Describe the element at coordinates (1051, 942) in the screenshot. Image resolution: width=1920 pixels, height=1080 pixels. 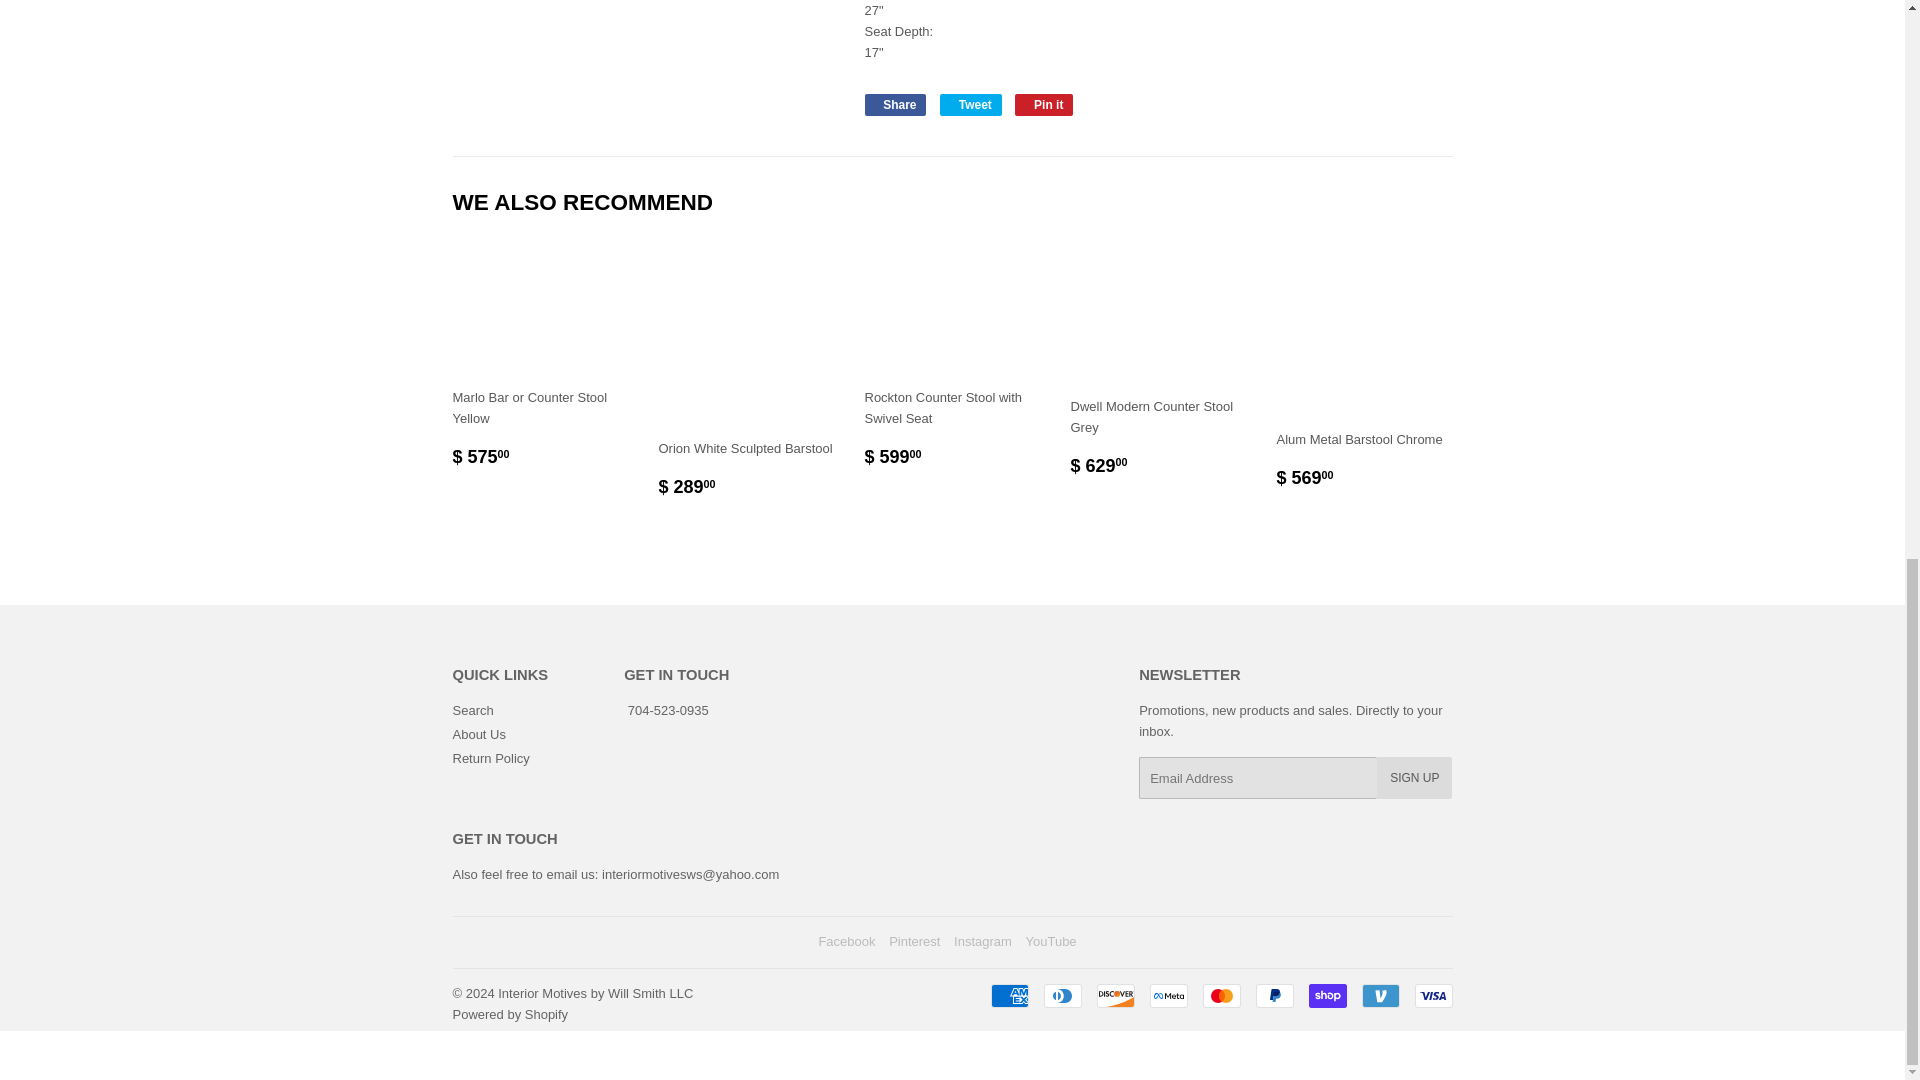
I see `Discover` at that location.